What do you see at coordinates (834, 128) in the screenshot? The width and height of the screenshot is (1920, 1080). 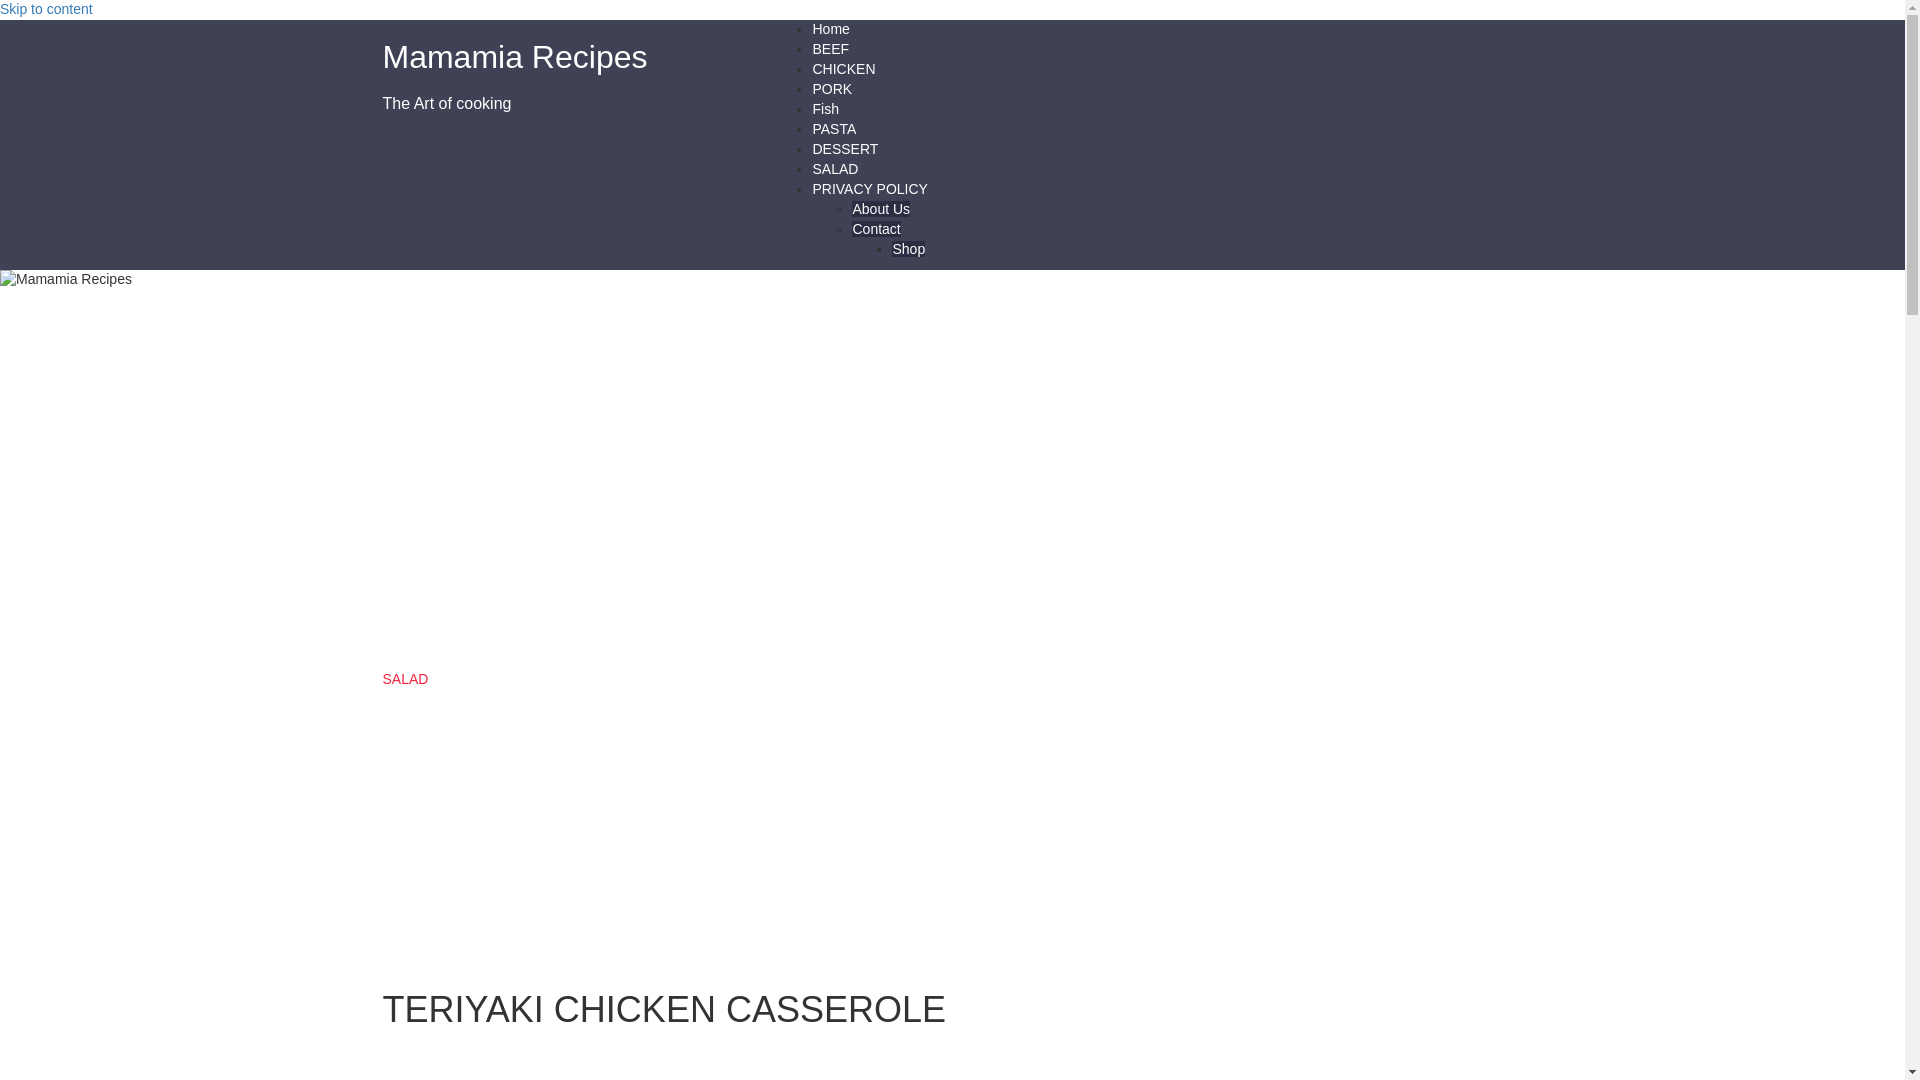 I see `PASTA` at bounding box center [834, 128].